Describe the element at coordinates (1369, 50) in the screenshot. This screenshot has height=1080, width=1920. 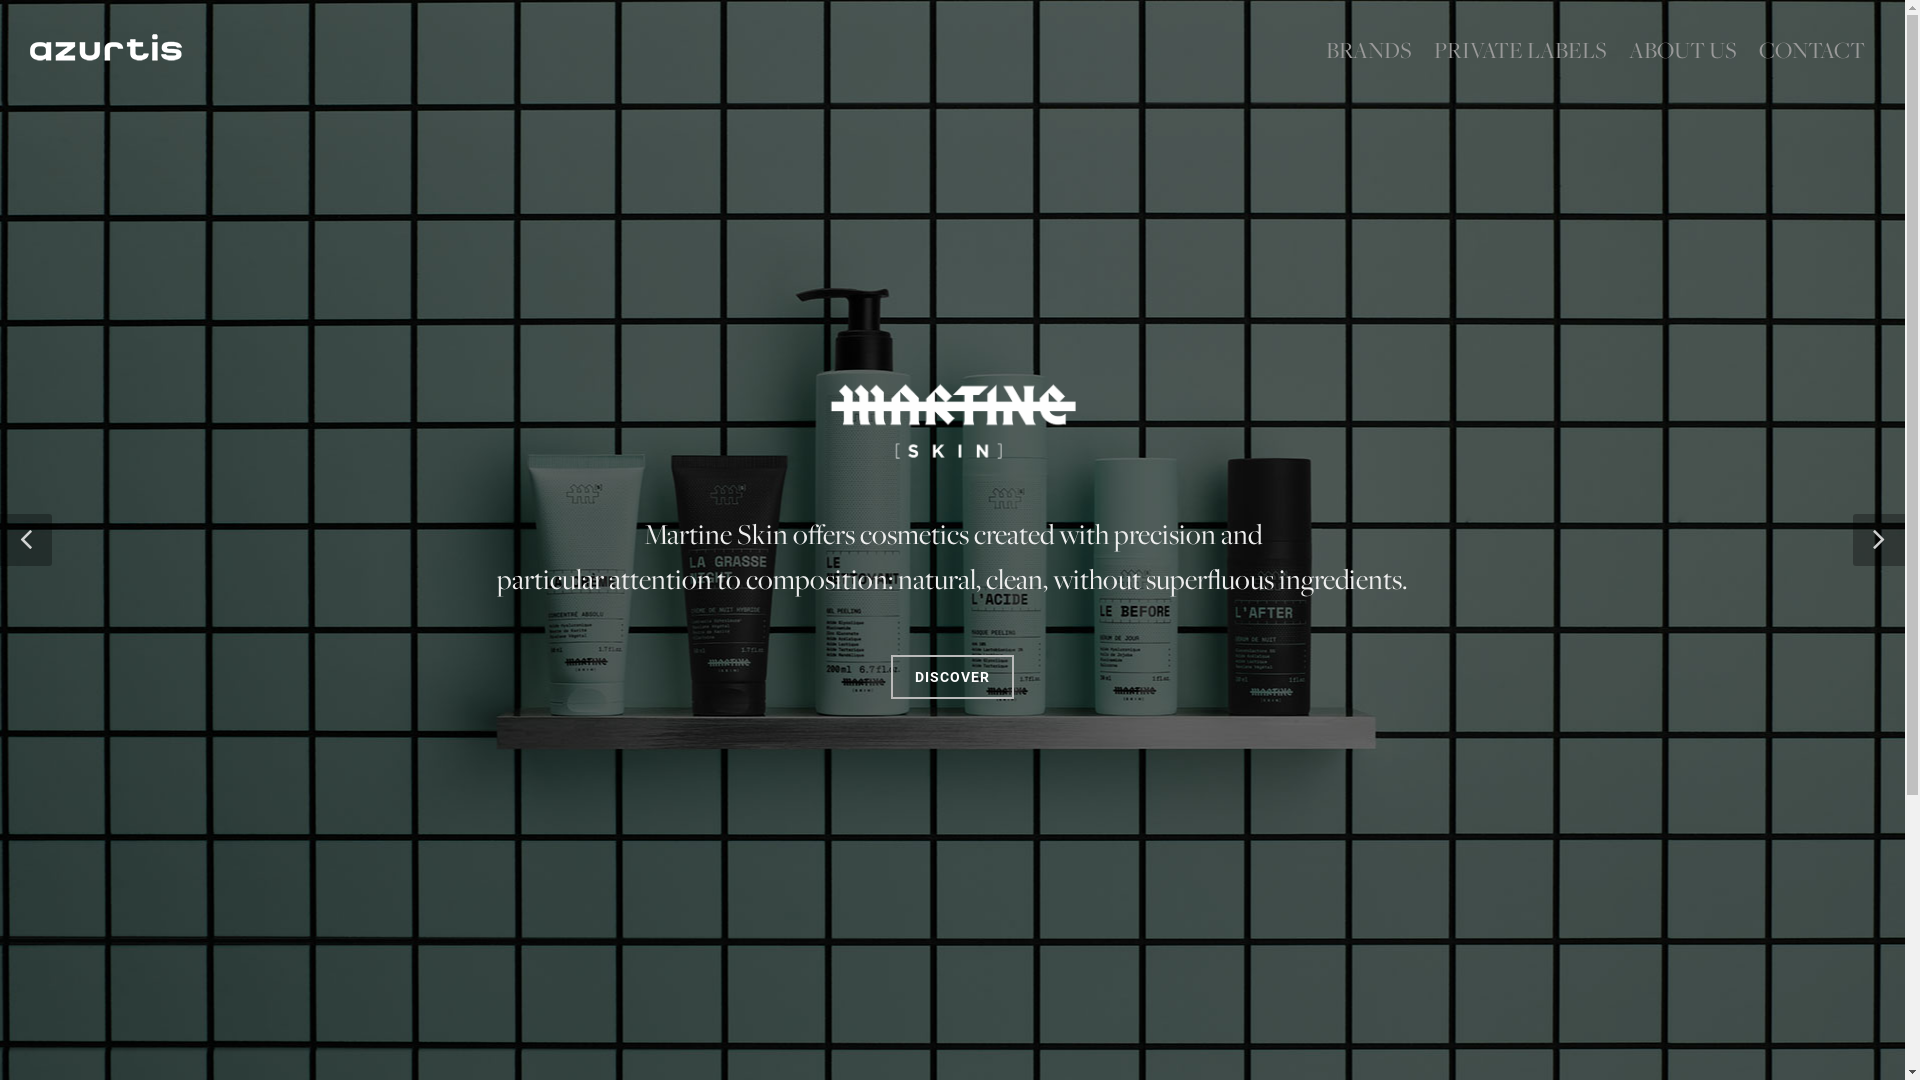
I see `BRANDS` at that location.